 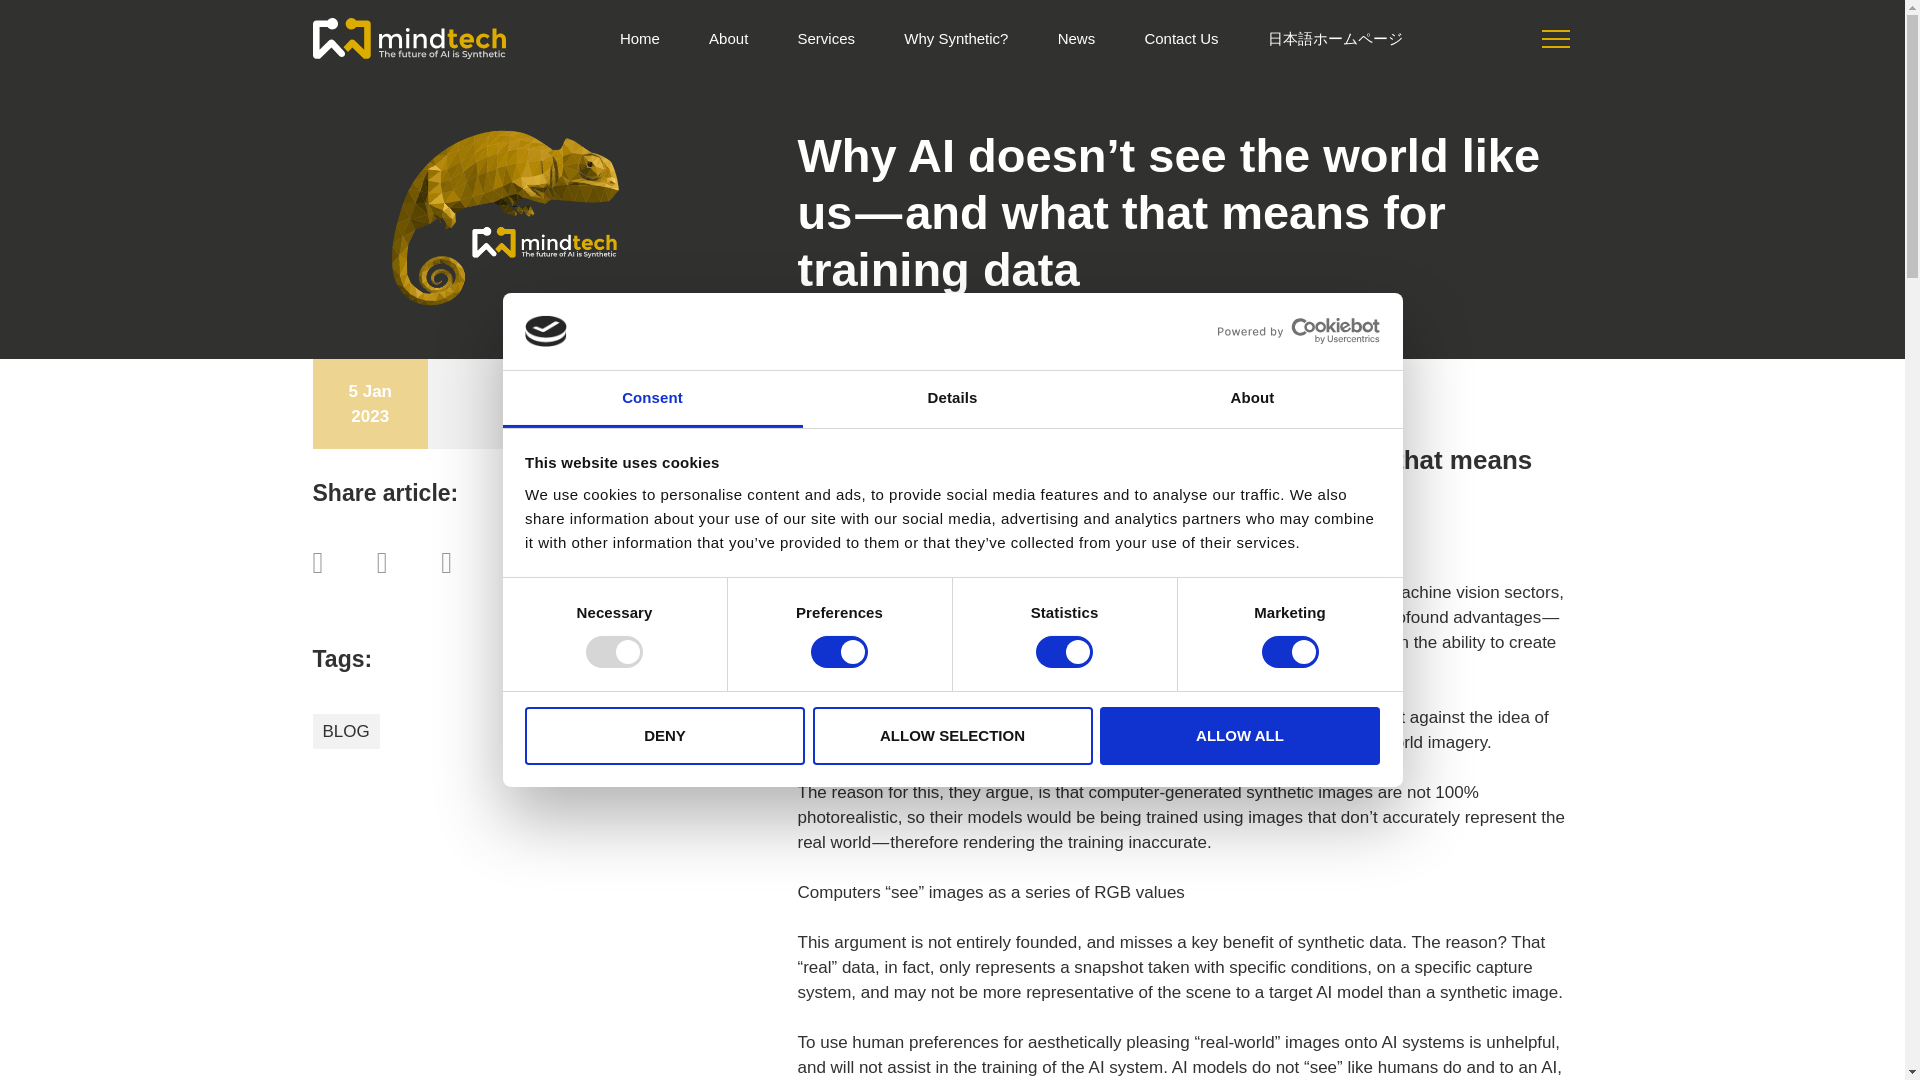 What do you see at coordinates (1252, 399) in the screenshot?
I see `About` at bounding box center [1252, 399].